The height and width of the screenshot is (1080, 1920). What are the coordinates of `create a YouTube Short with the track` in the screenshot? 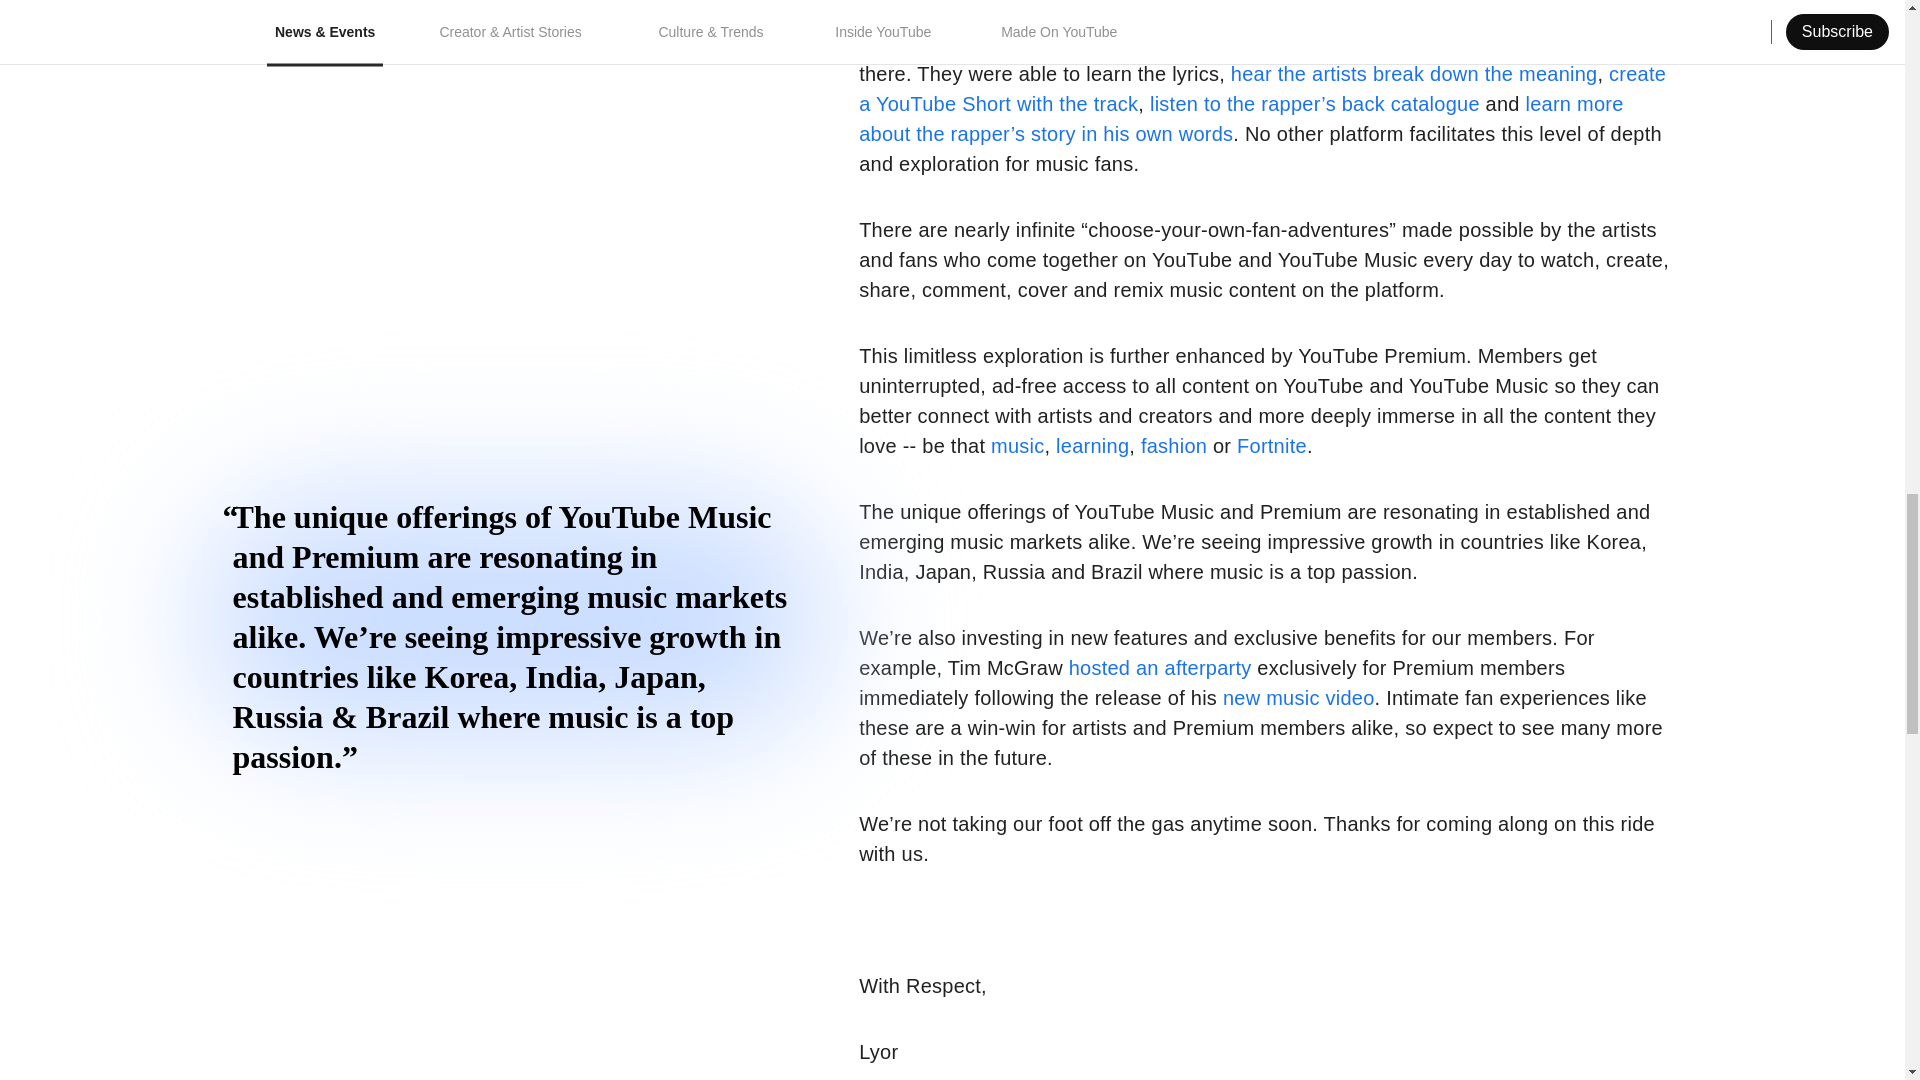 It's located at (1262, 88).